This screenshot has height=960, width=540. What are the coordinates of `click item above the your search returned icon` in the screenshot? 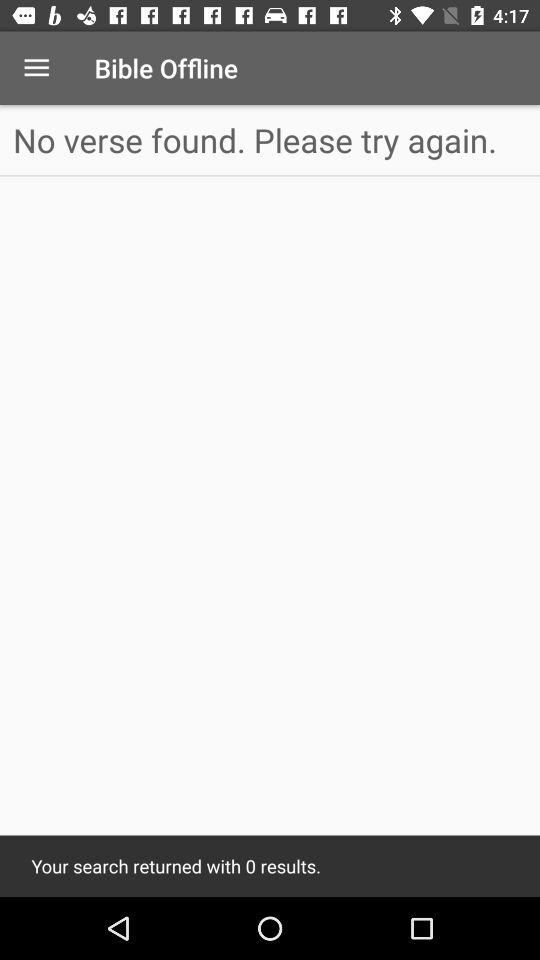 It's located at (270, 140).